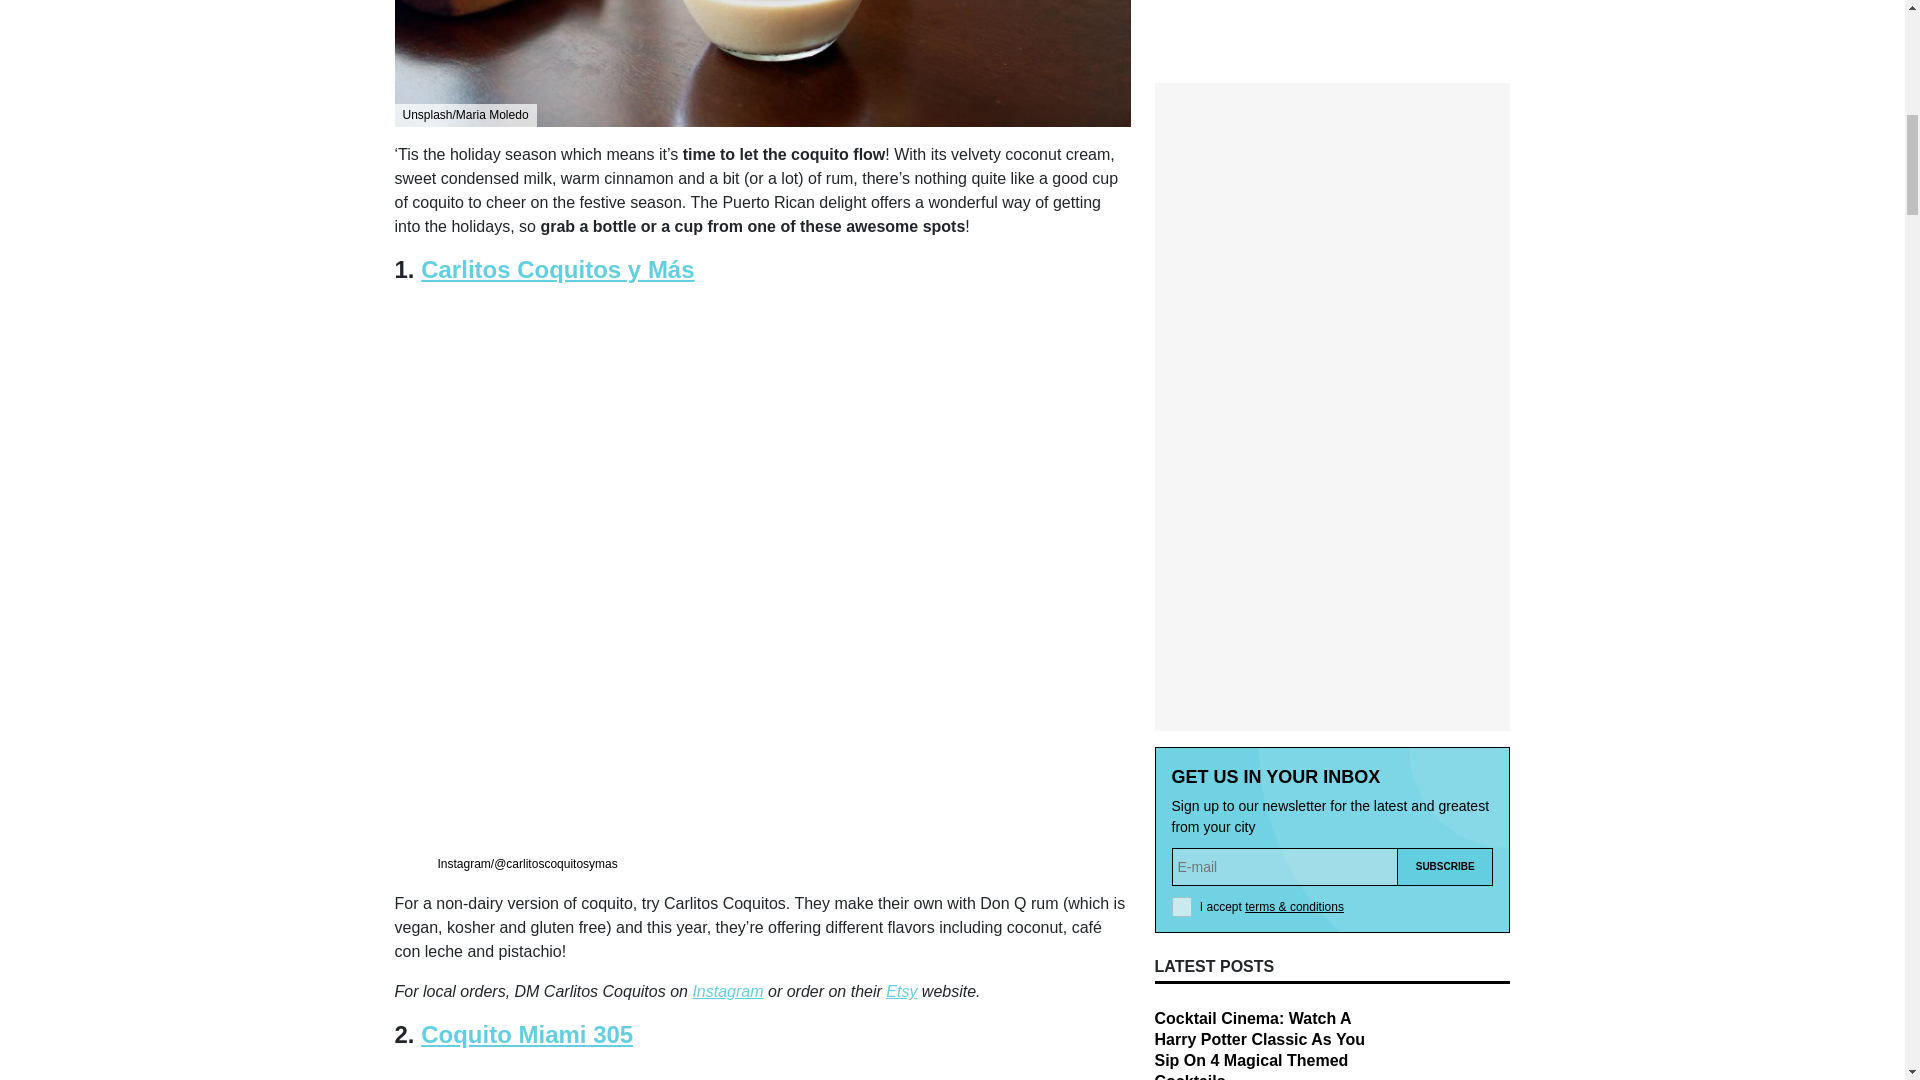 This screenshot has height=1080, width=1920. What do you see at coordinates (1182, 460) in the screenshot?
I see `1` at bounding box center [1182, 460].